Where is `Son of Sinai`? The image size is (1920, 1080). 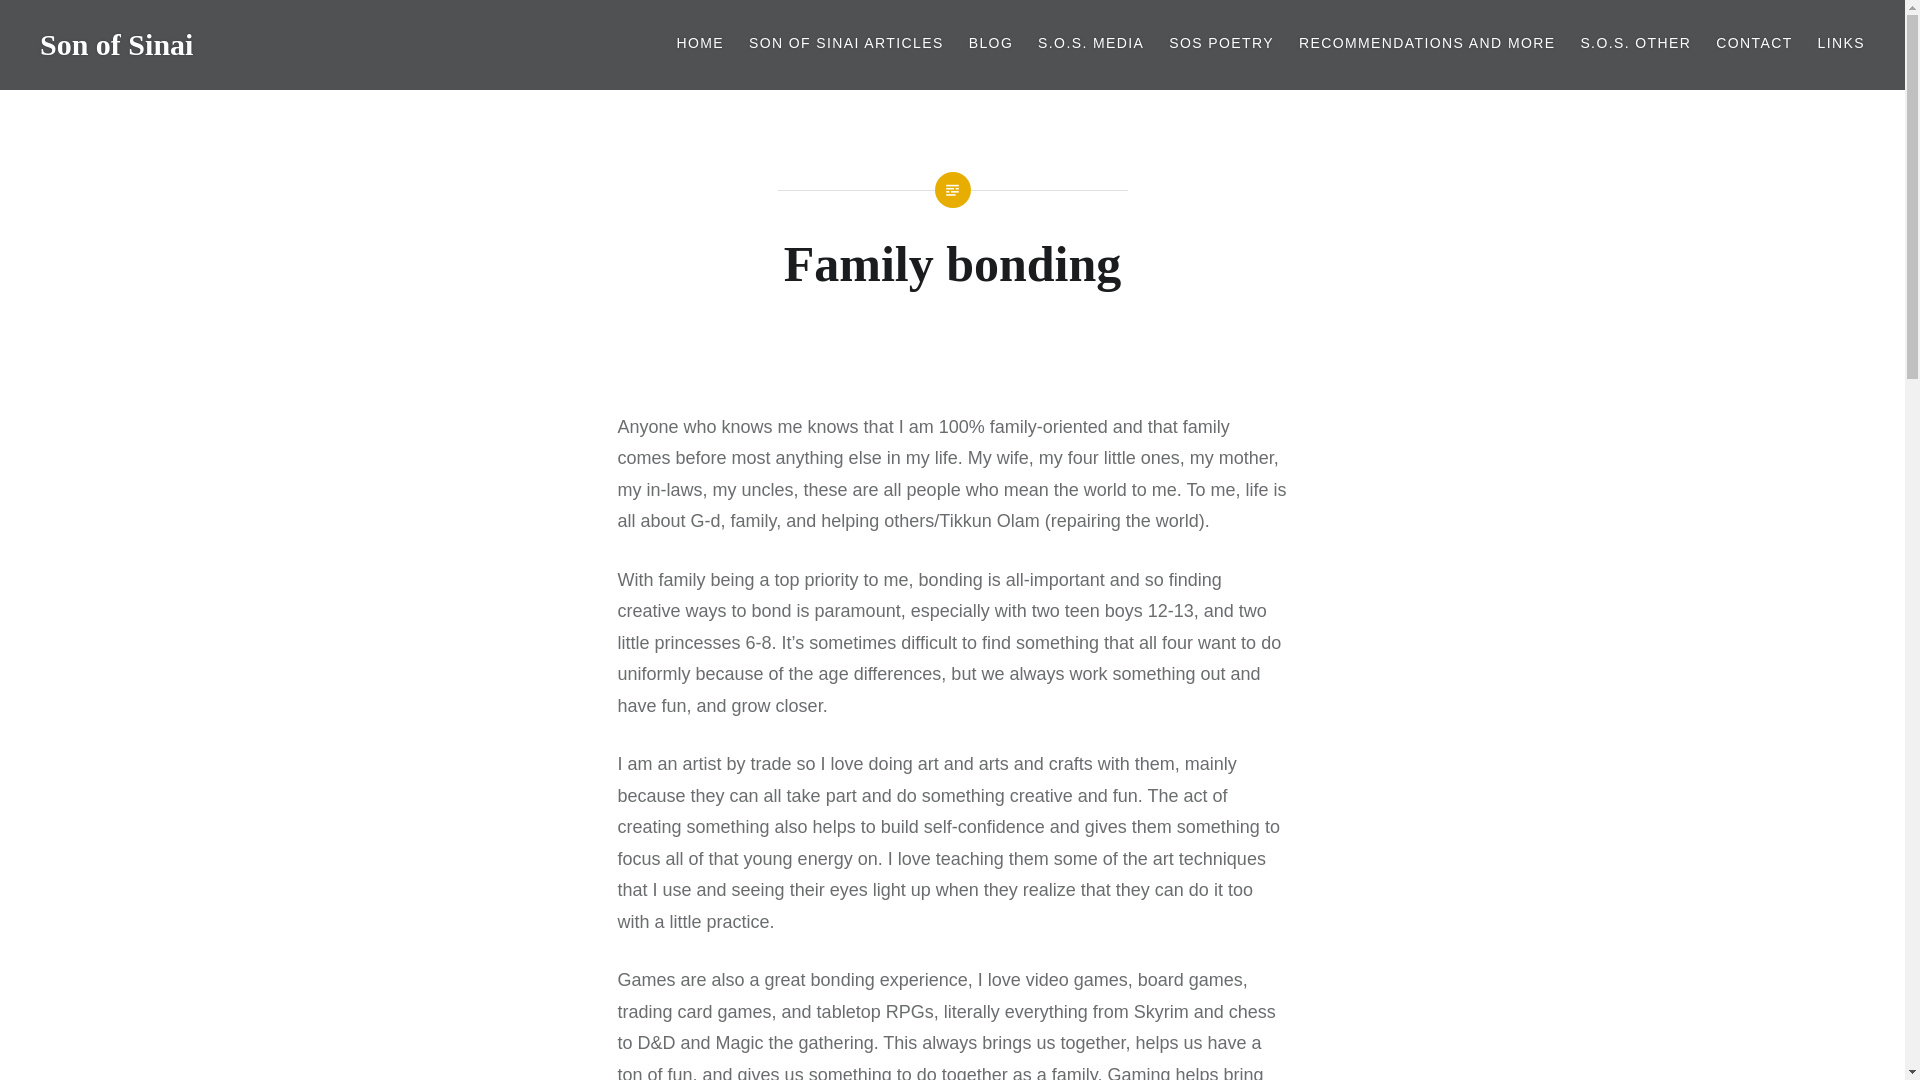
Son of Sinai is located at coordinates (116, 44).